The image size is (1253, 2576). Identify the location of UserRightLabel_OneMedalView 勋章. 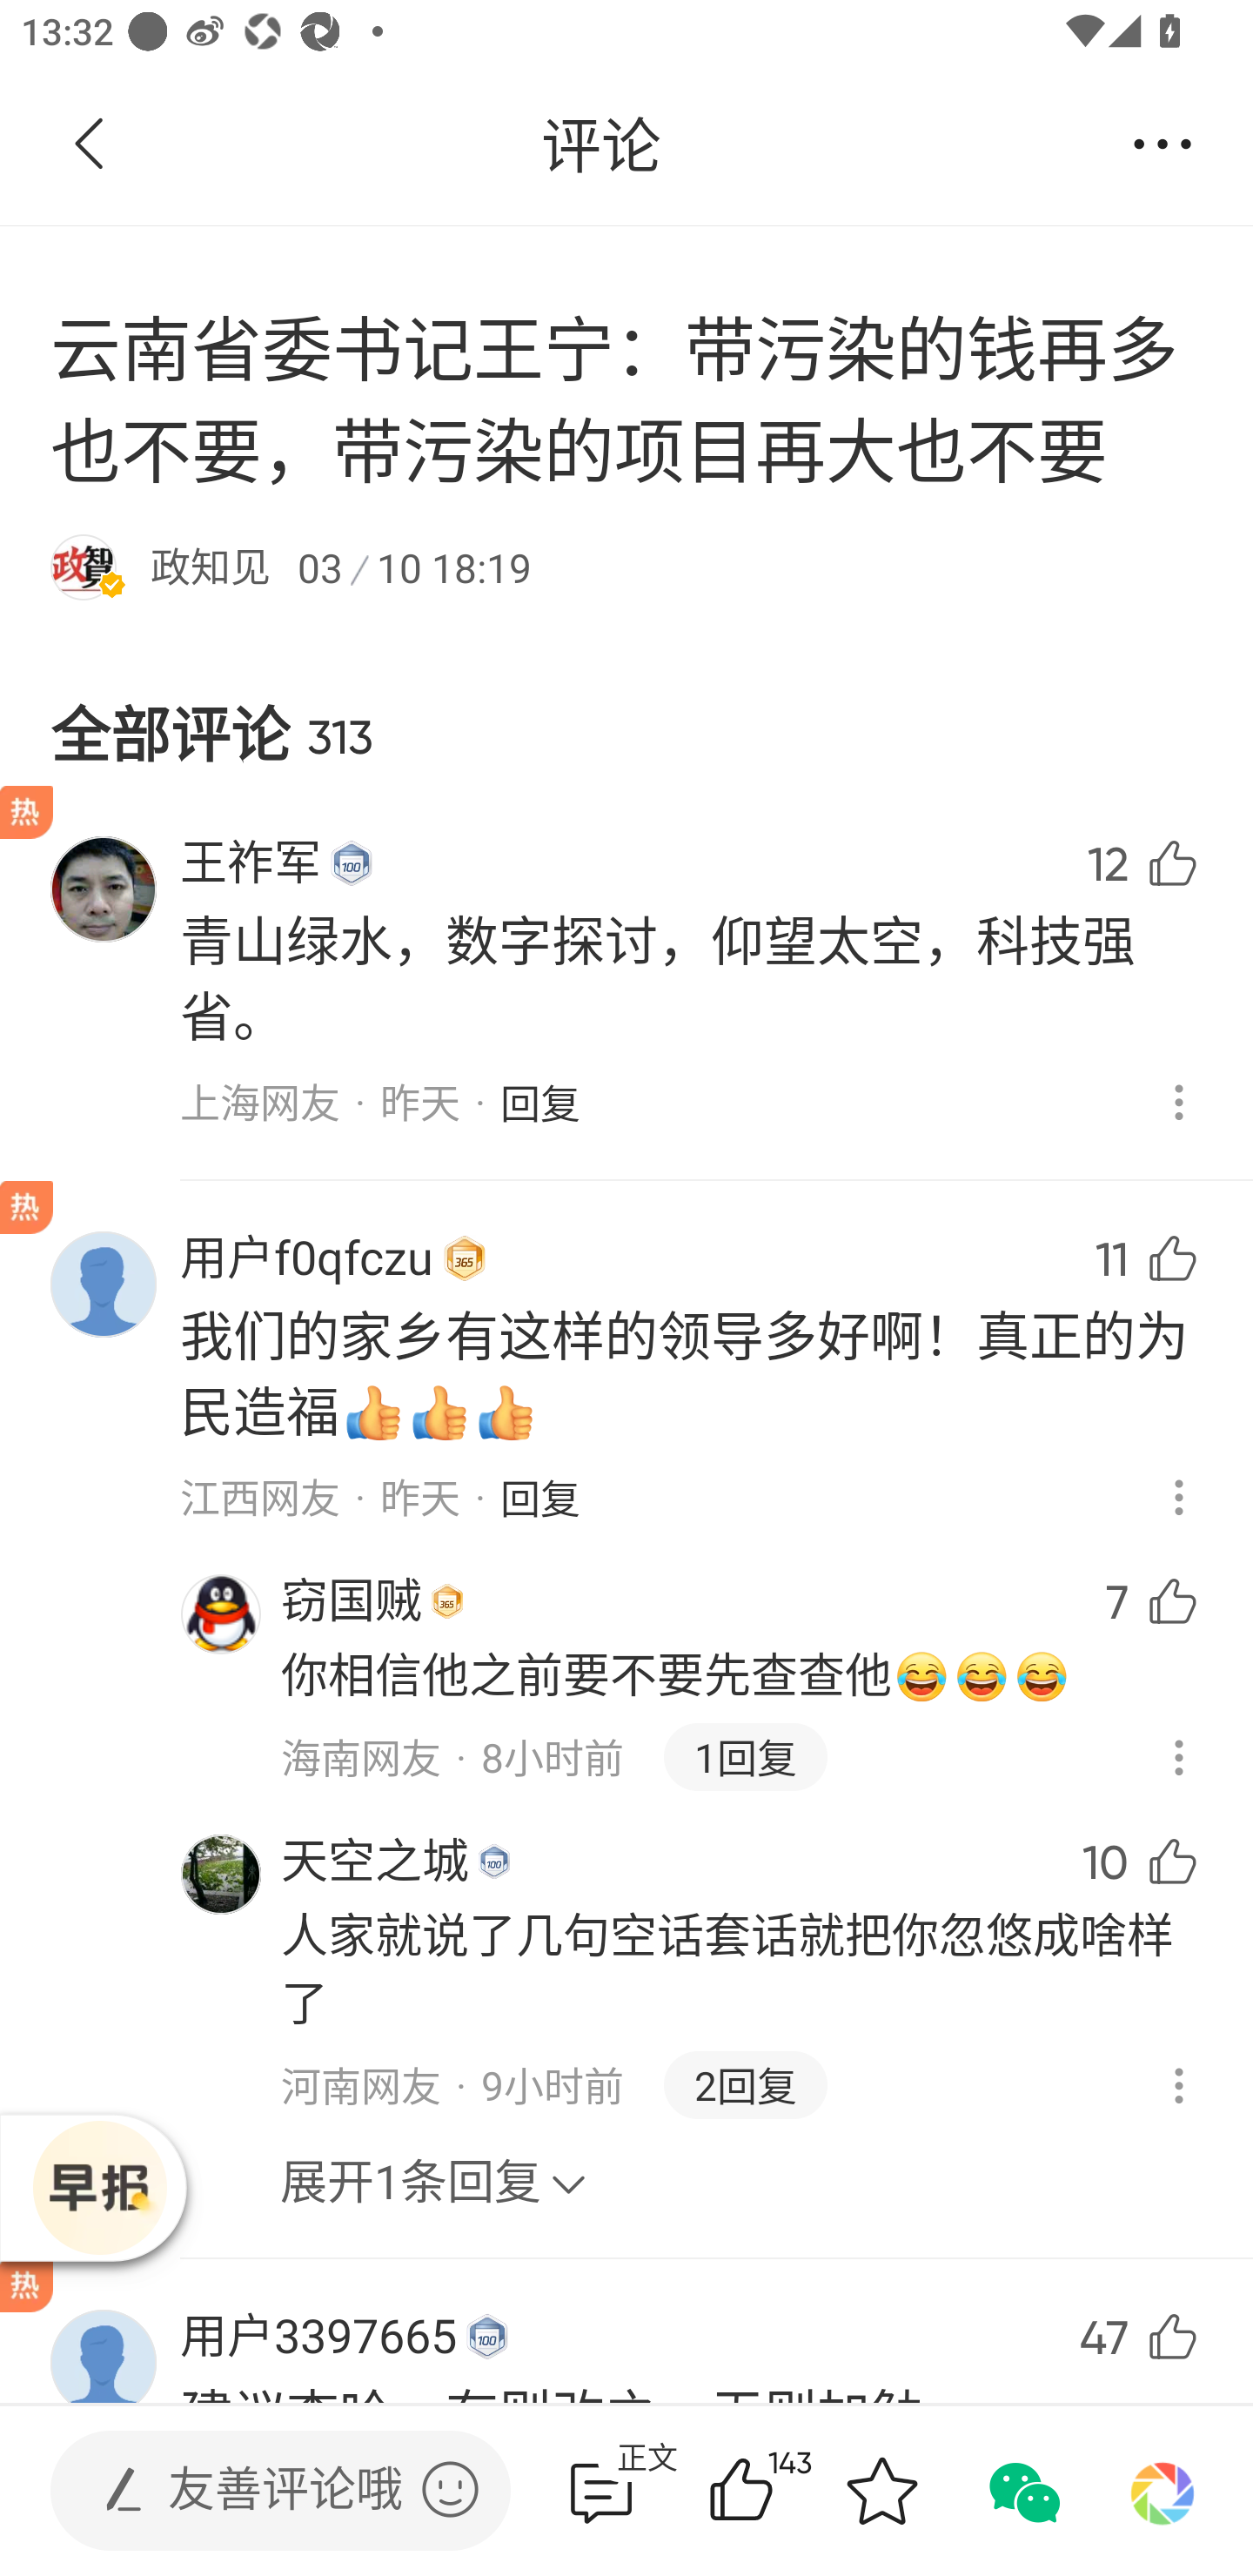
(447, 1601).